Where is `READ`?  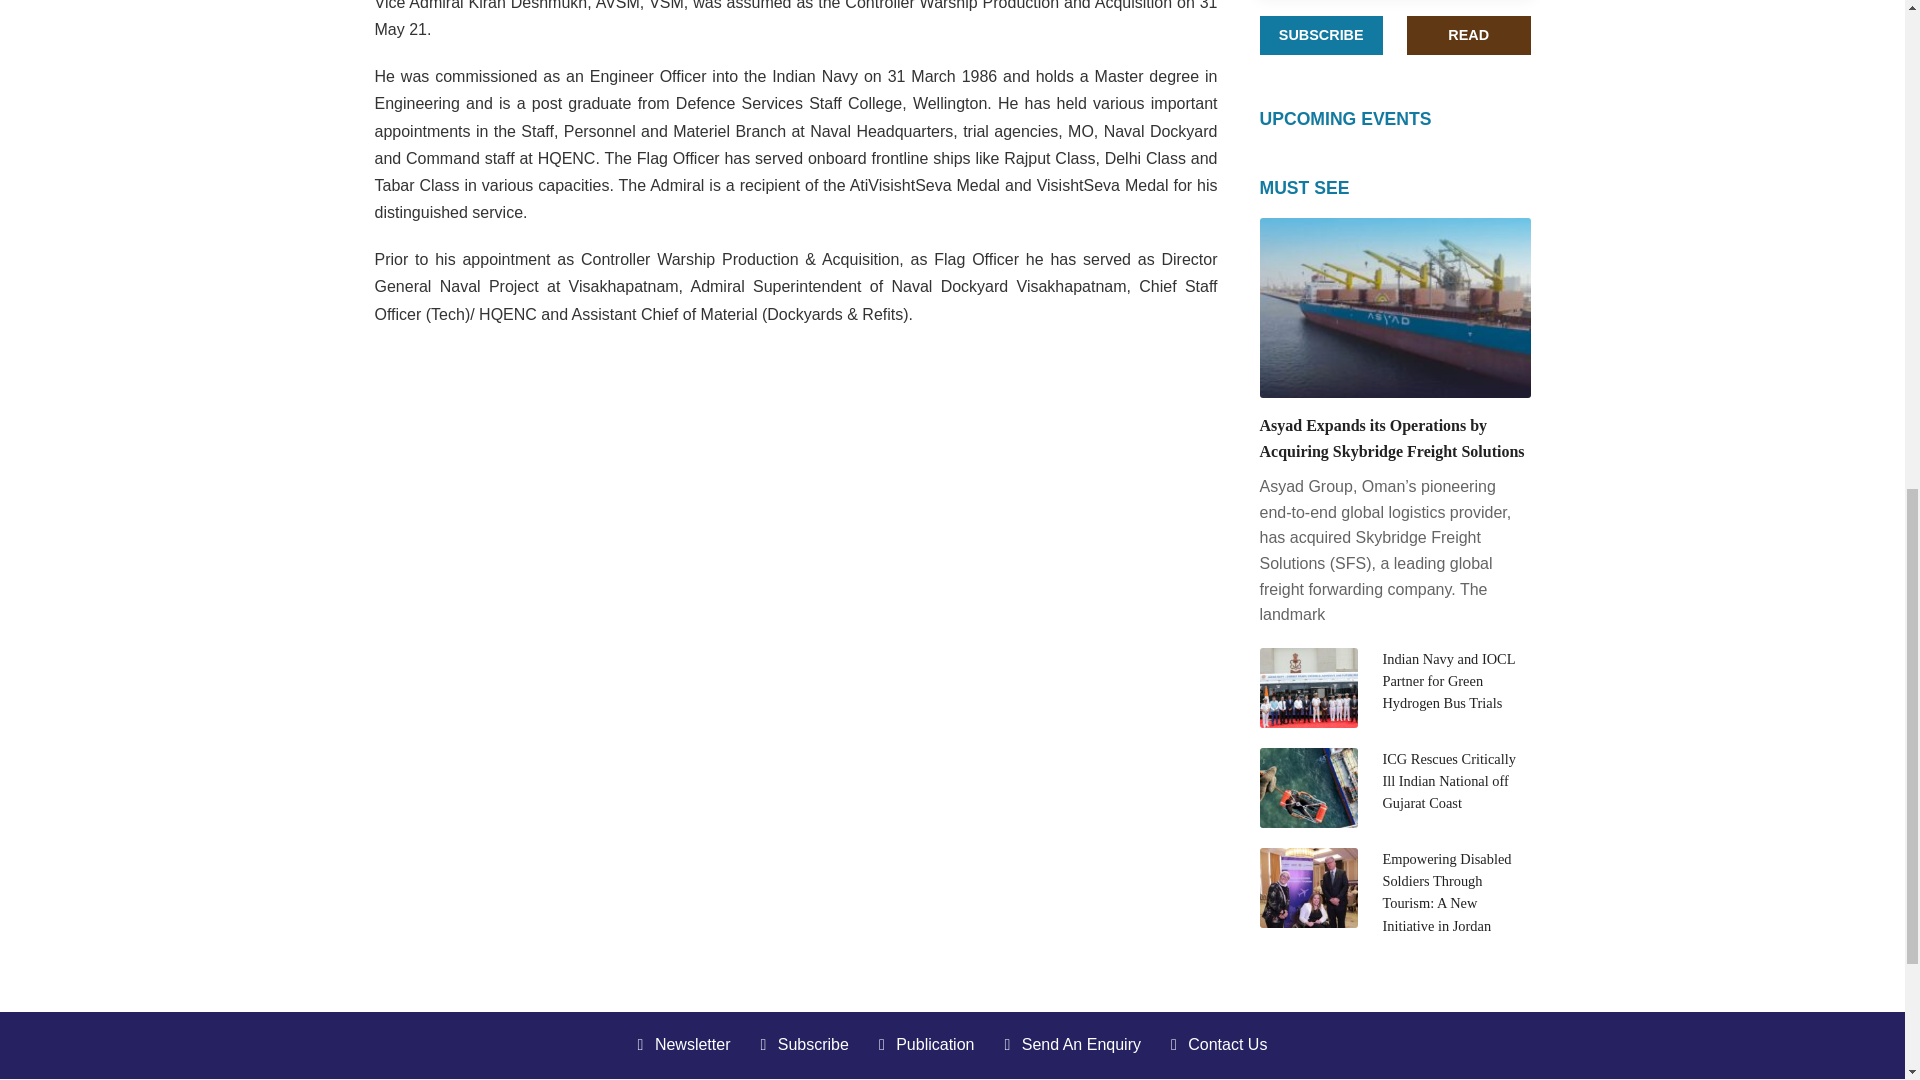 READ is located at coordinates (1468, 36).